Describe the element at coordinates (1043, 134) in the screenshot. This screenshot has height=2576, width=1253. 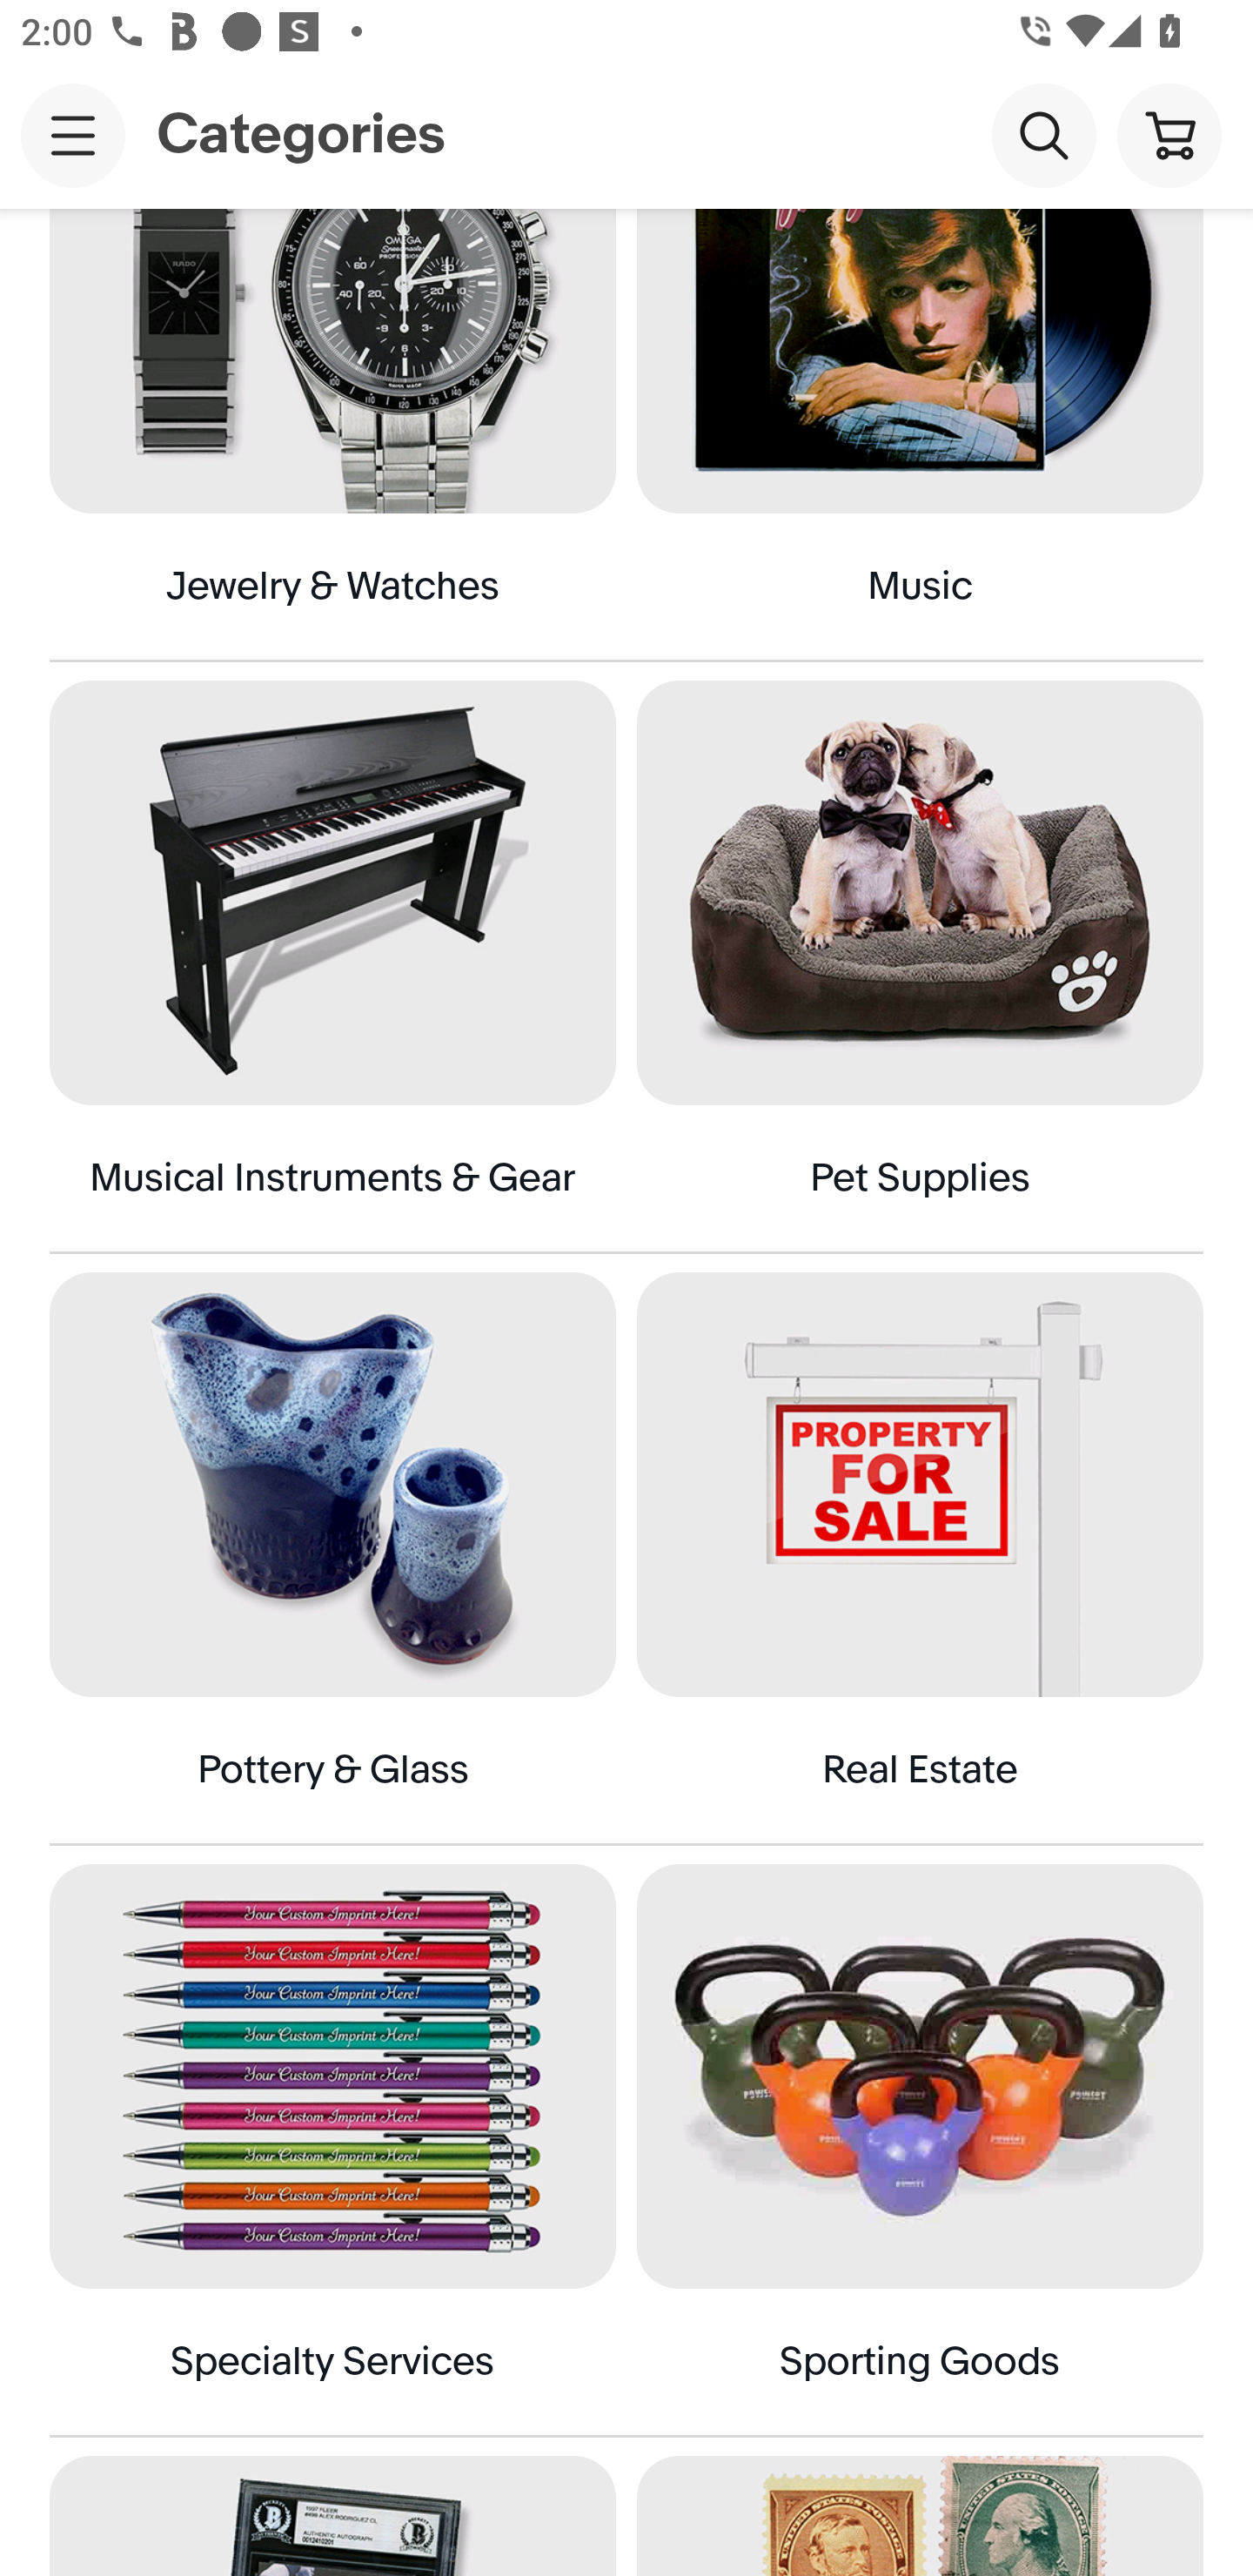
I see `Search` at that location.